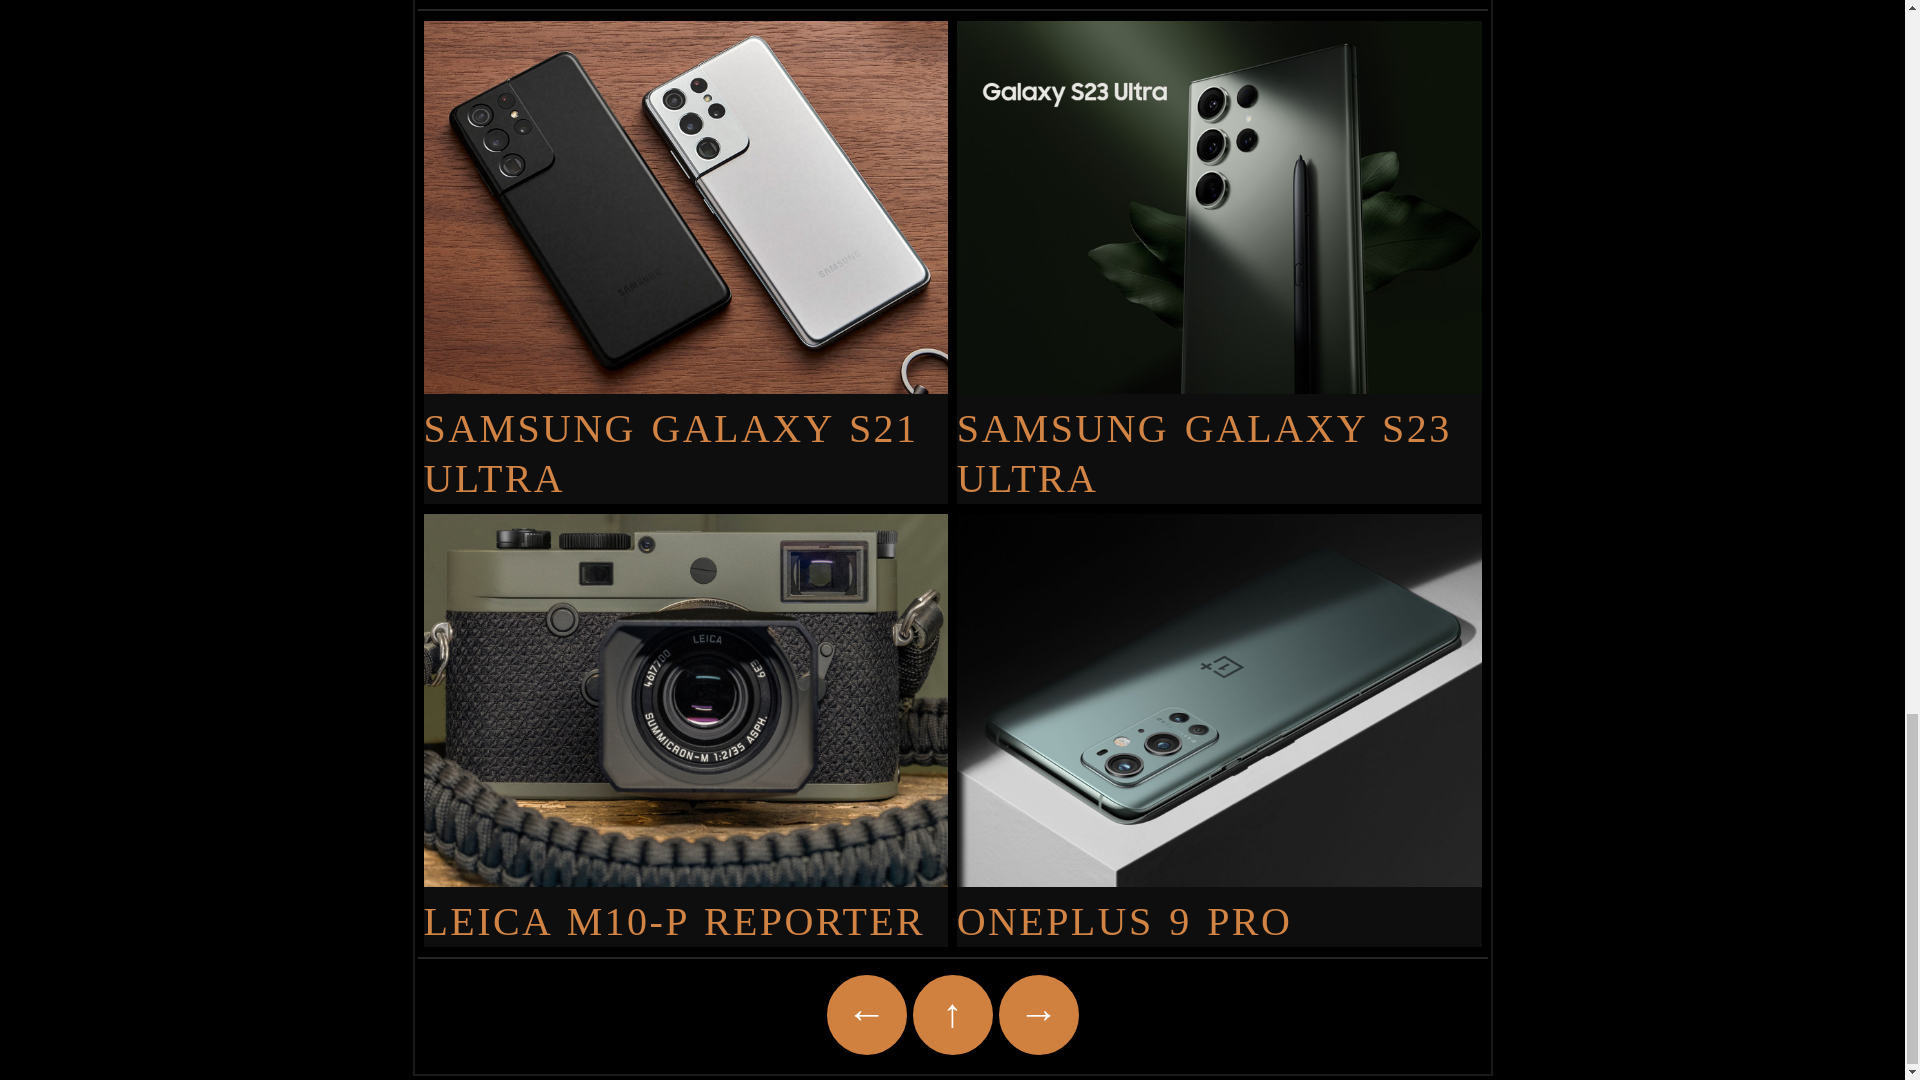  What do you see at coordinates (1219, 908) in the screenshot?
I see `ONEPLUS 9 PRO` at bounding box center [1219, 908].